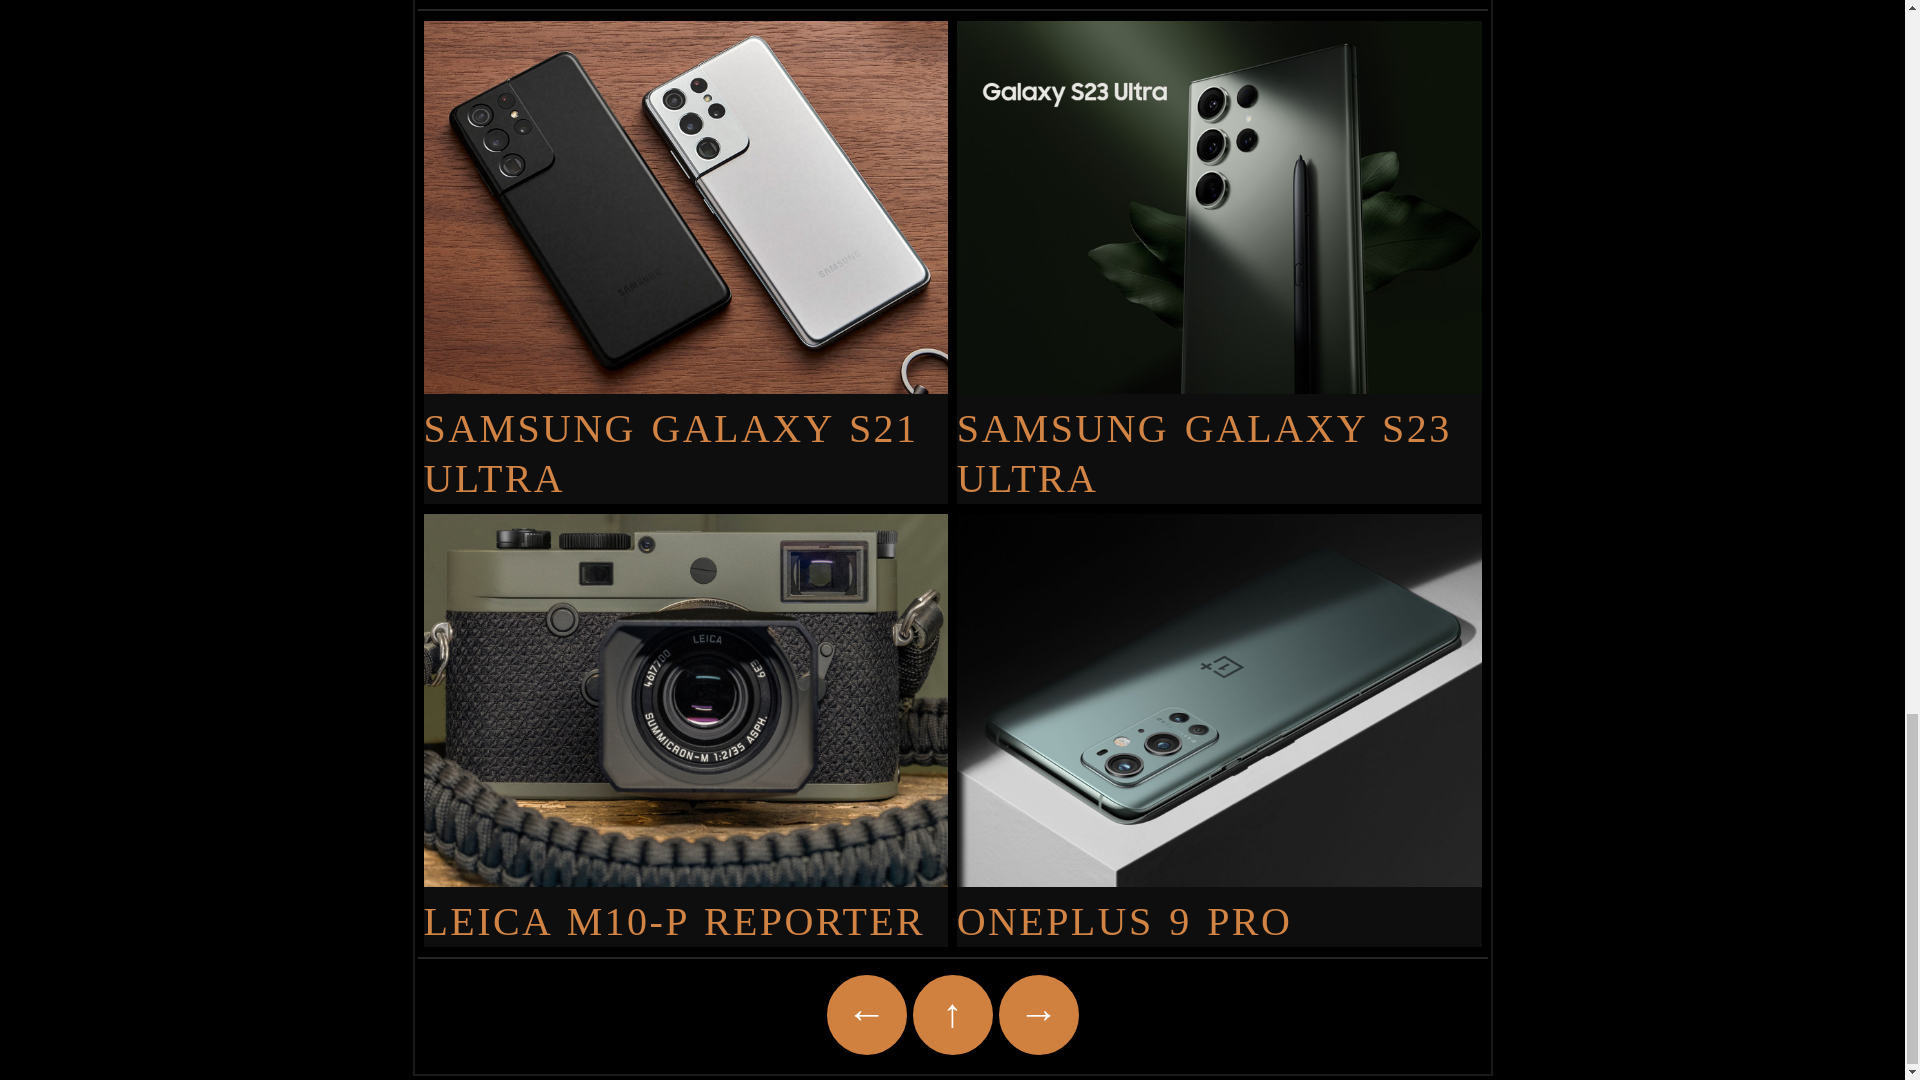  What do you see at coordinates (1219, 908) in the screenshot?
I see `ONEPLUS 9 PRO` at bounding box center [1219, 908].